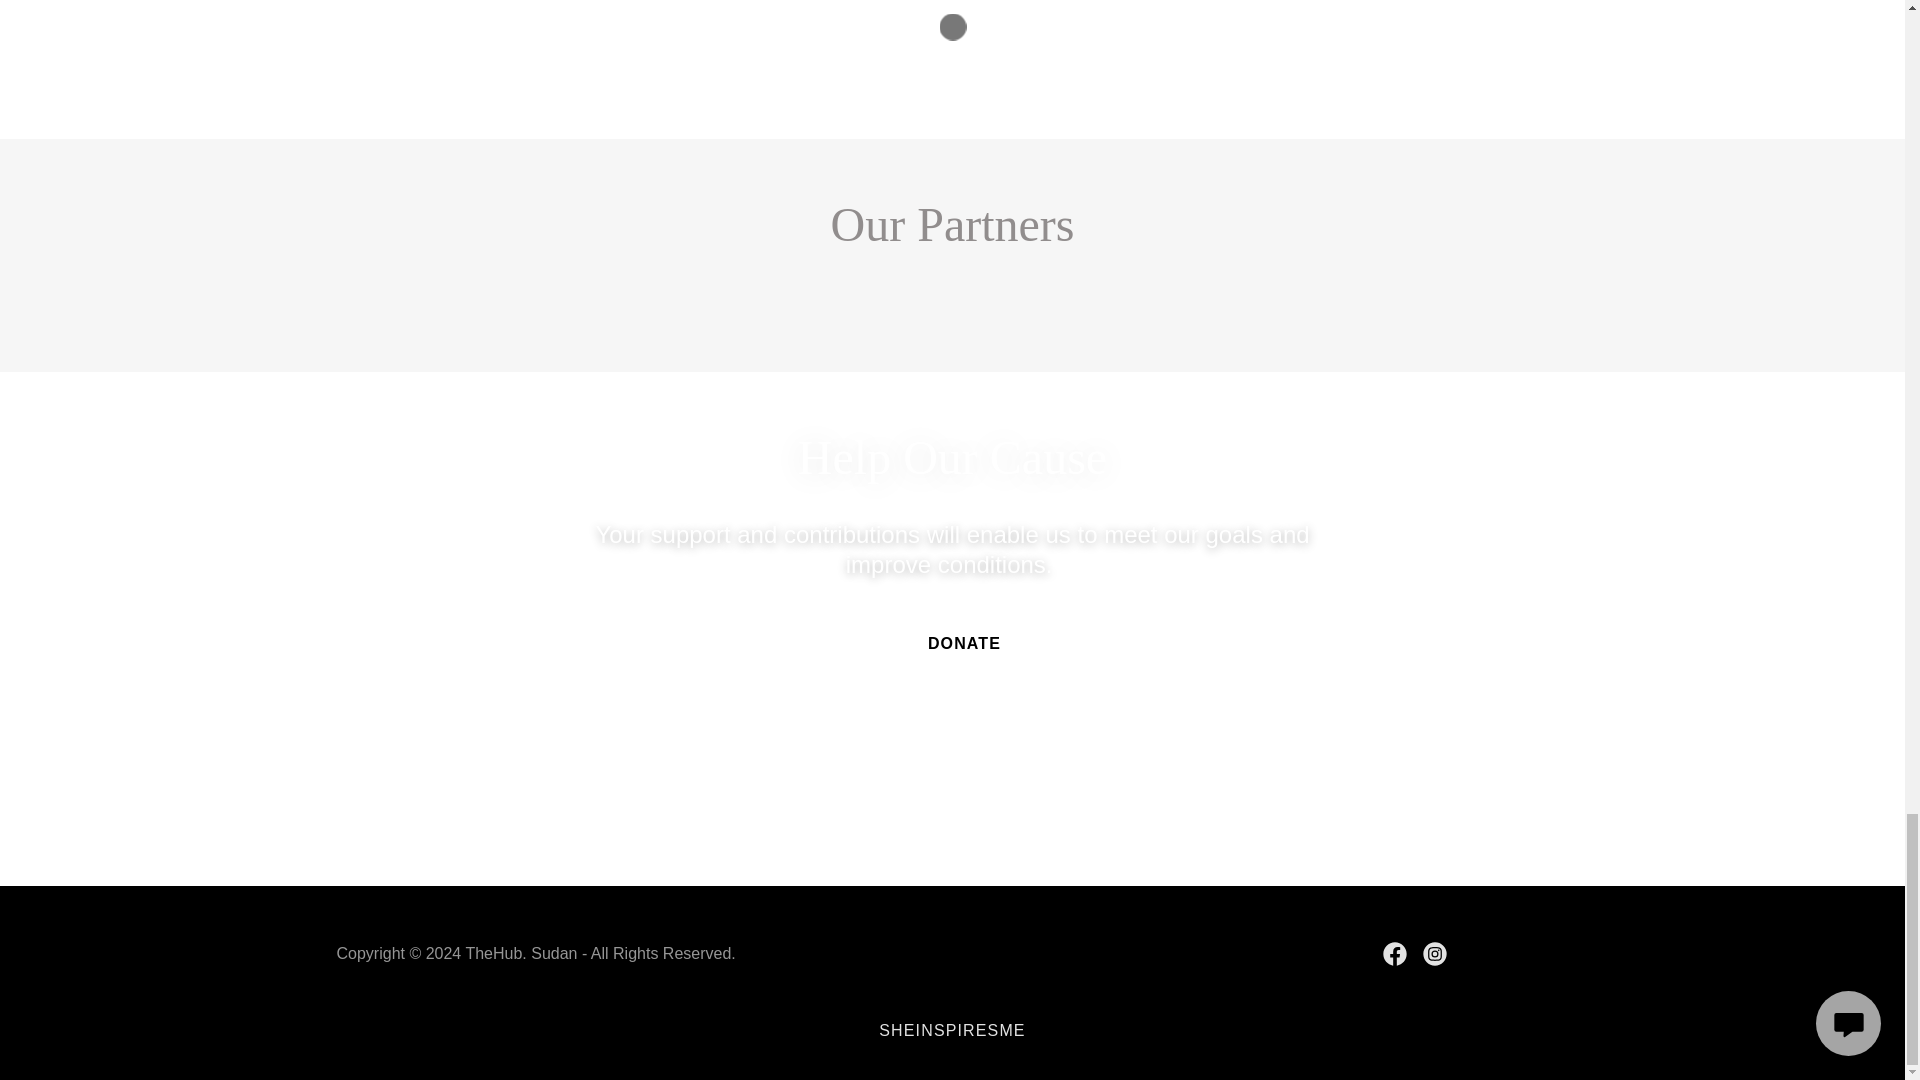  What do you see at coordinates (952, 1030) in the screenshot?
I see `SHEINSPIRESME` at bounding box center [952, 1030].